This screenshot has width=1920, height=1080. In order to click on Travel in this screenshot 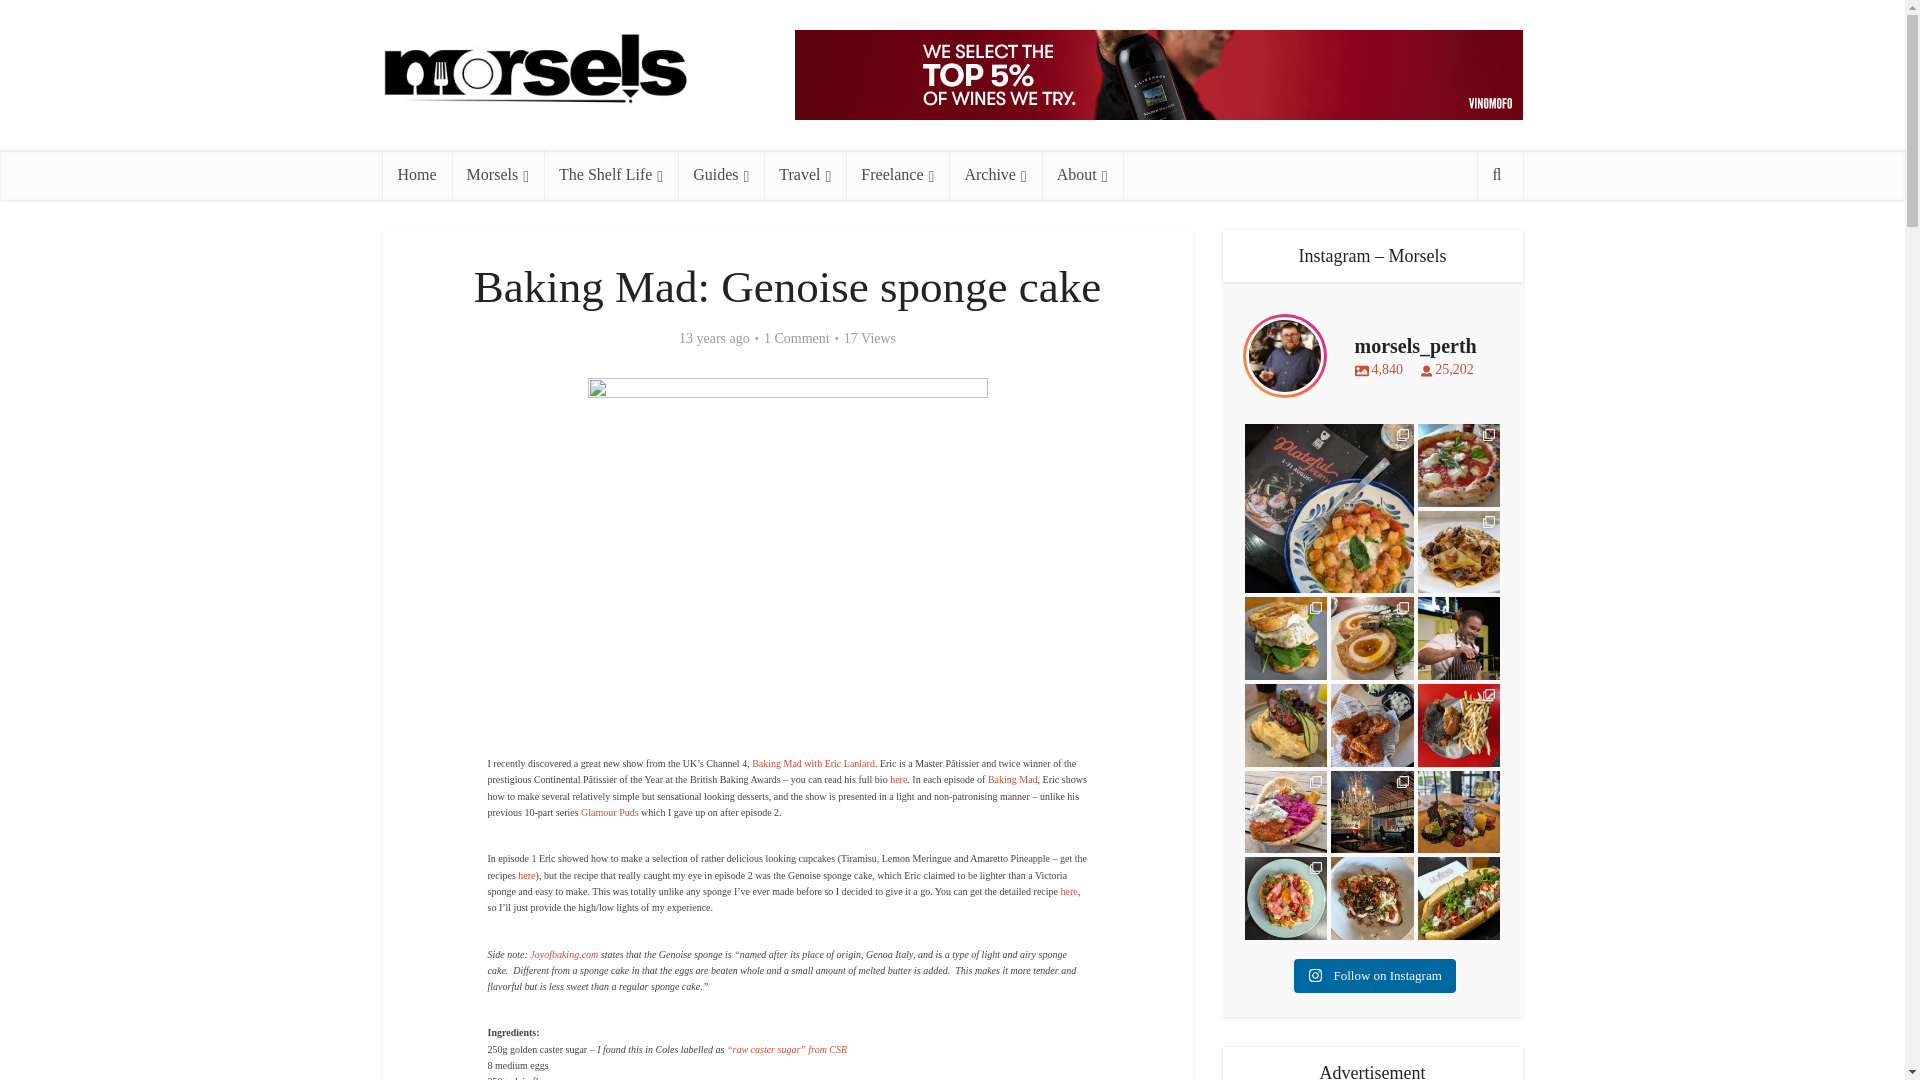, I will do `click(805, 174)`.